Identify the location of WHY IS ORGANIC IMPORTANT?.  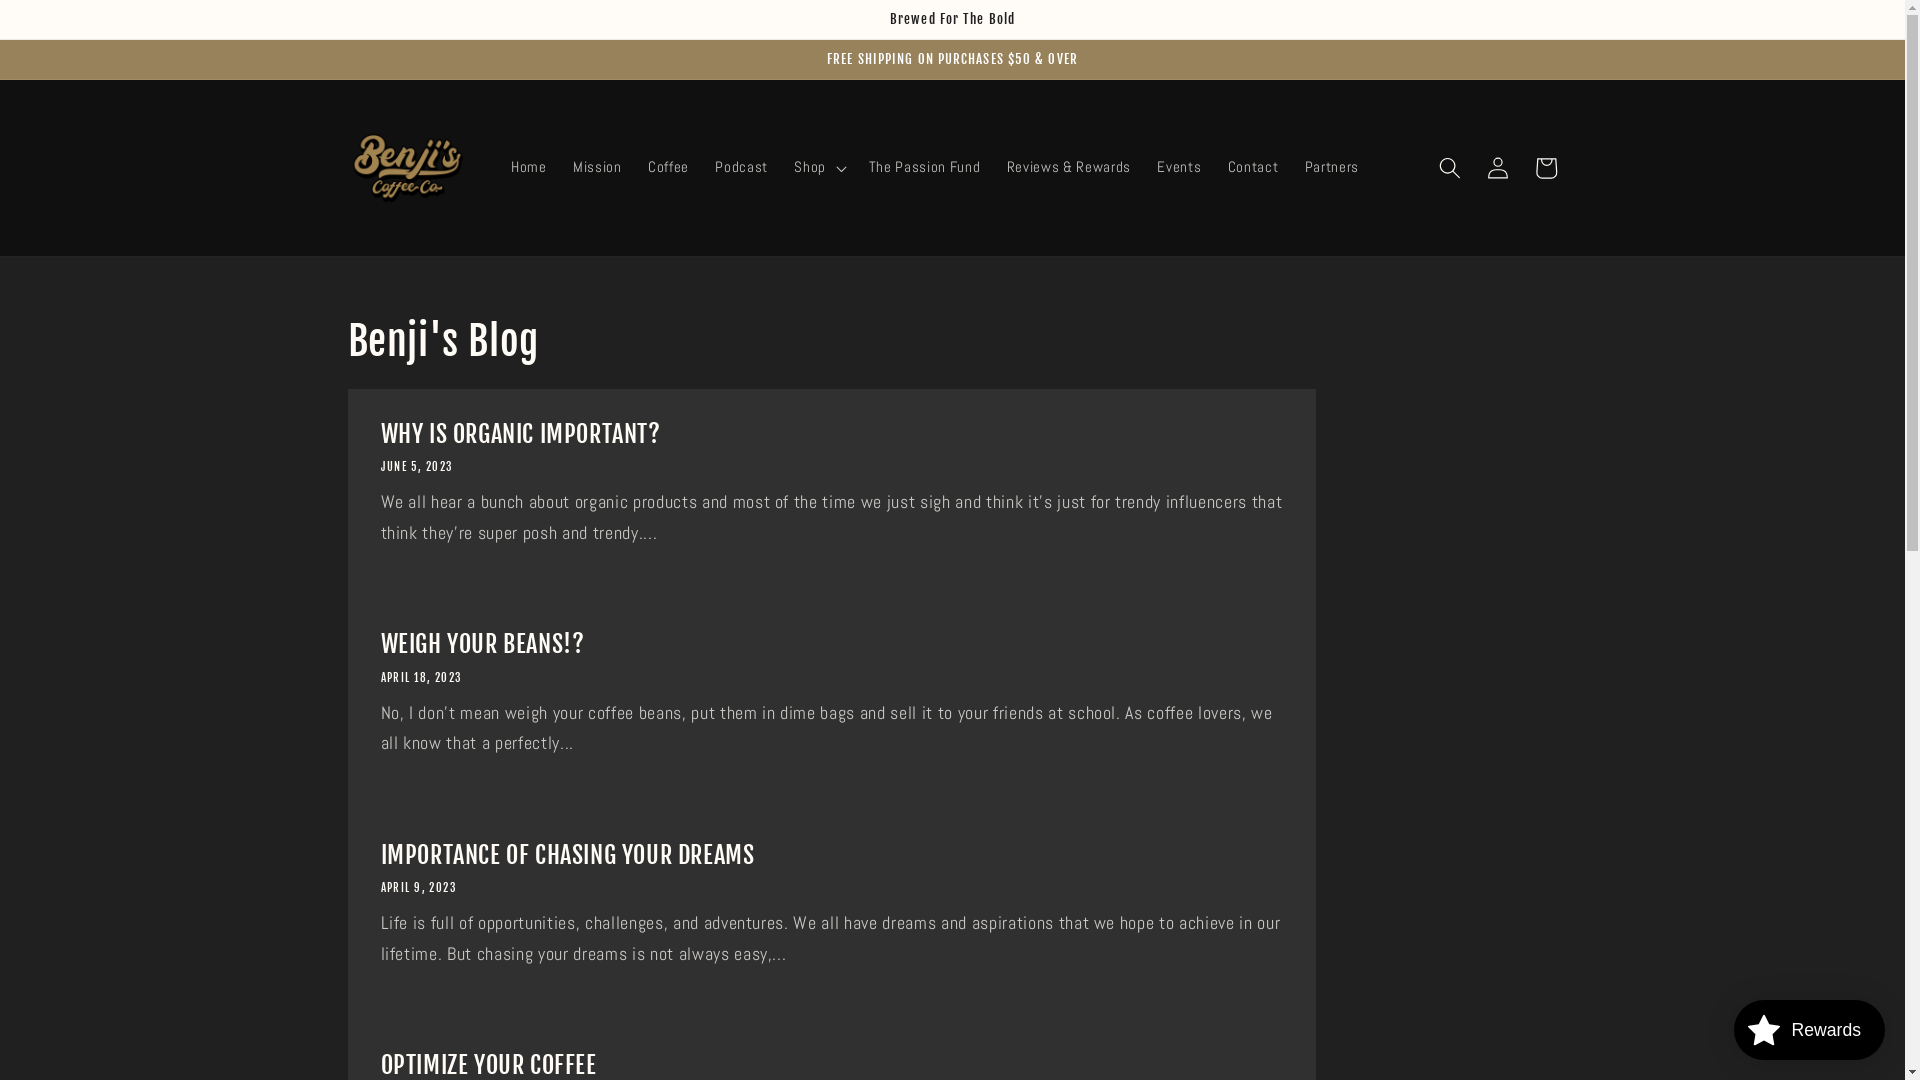
(831, 434).